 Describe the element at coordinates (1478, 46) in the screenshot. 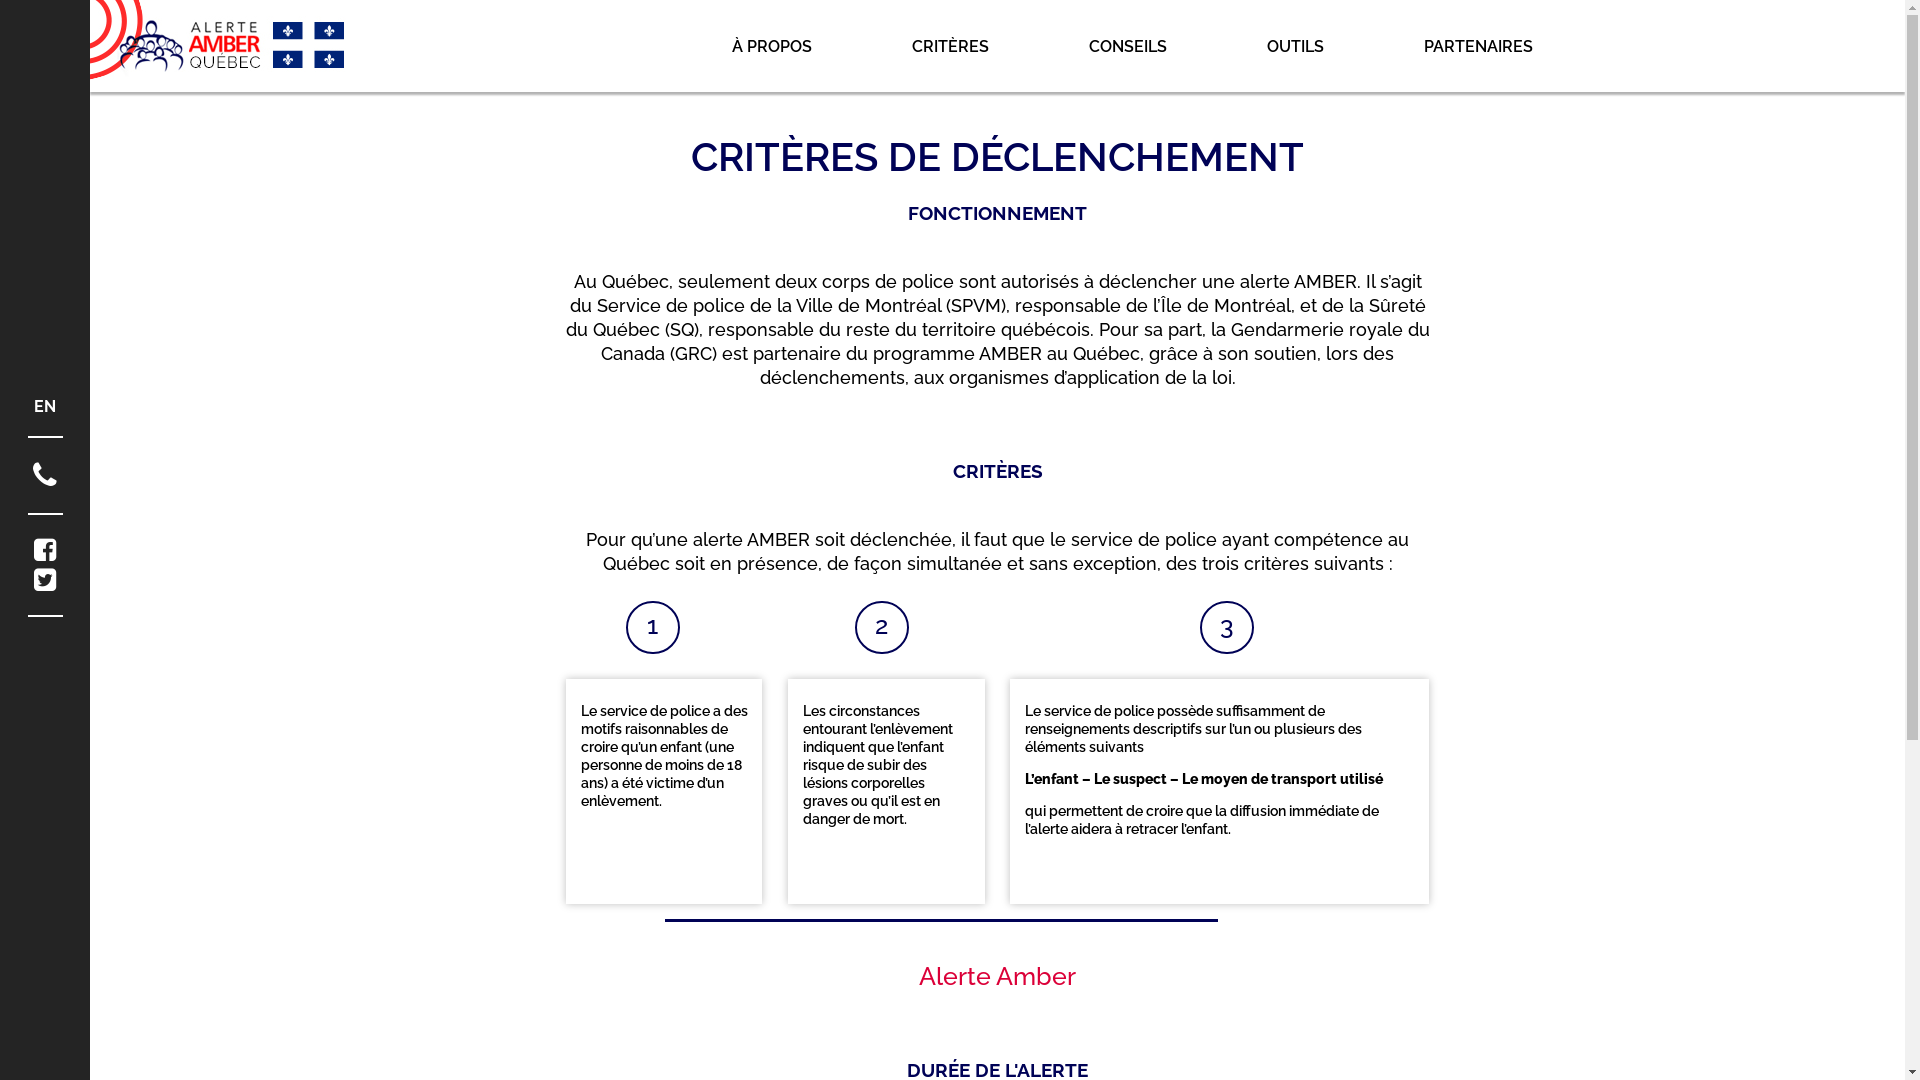

I see `PARTENAIRES` at that location.